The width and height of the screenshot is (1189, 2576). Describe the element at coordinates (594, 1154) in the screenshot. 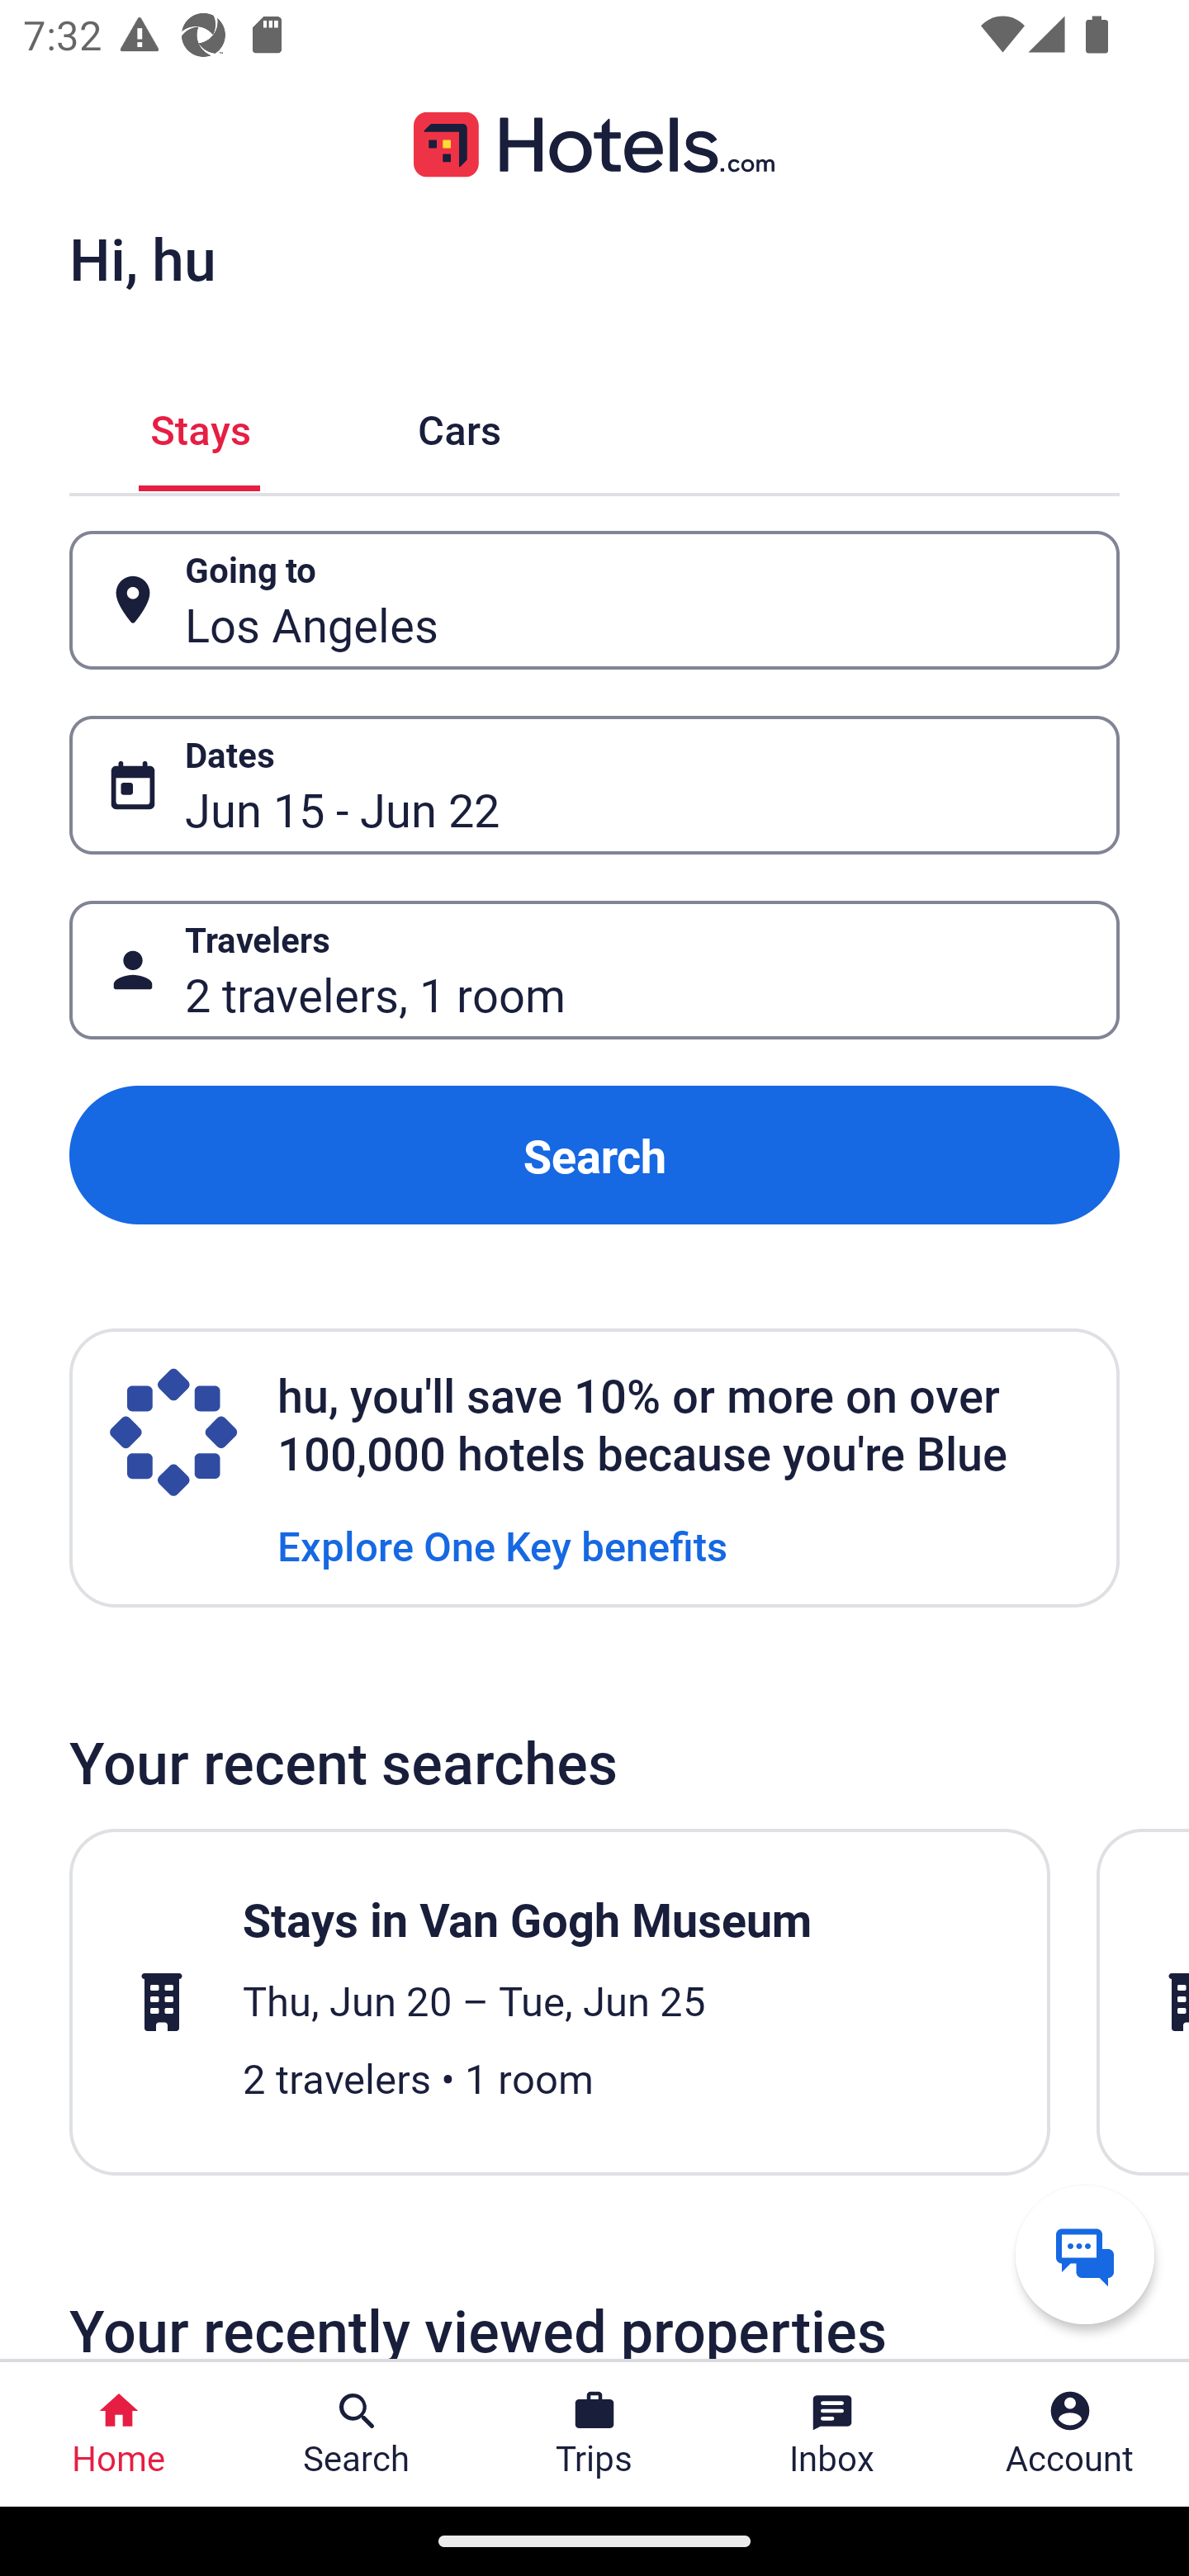

I see `Search` at that location.